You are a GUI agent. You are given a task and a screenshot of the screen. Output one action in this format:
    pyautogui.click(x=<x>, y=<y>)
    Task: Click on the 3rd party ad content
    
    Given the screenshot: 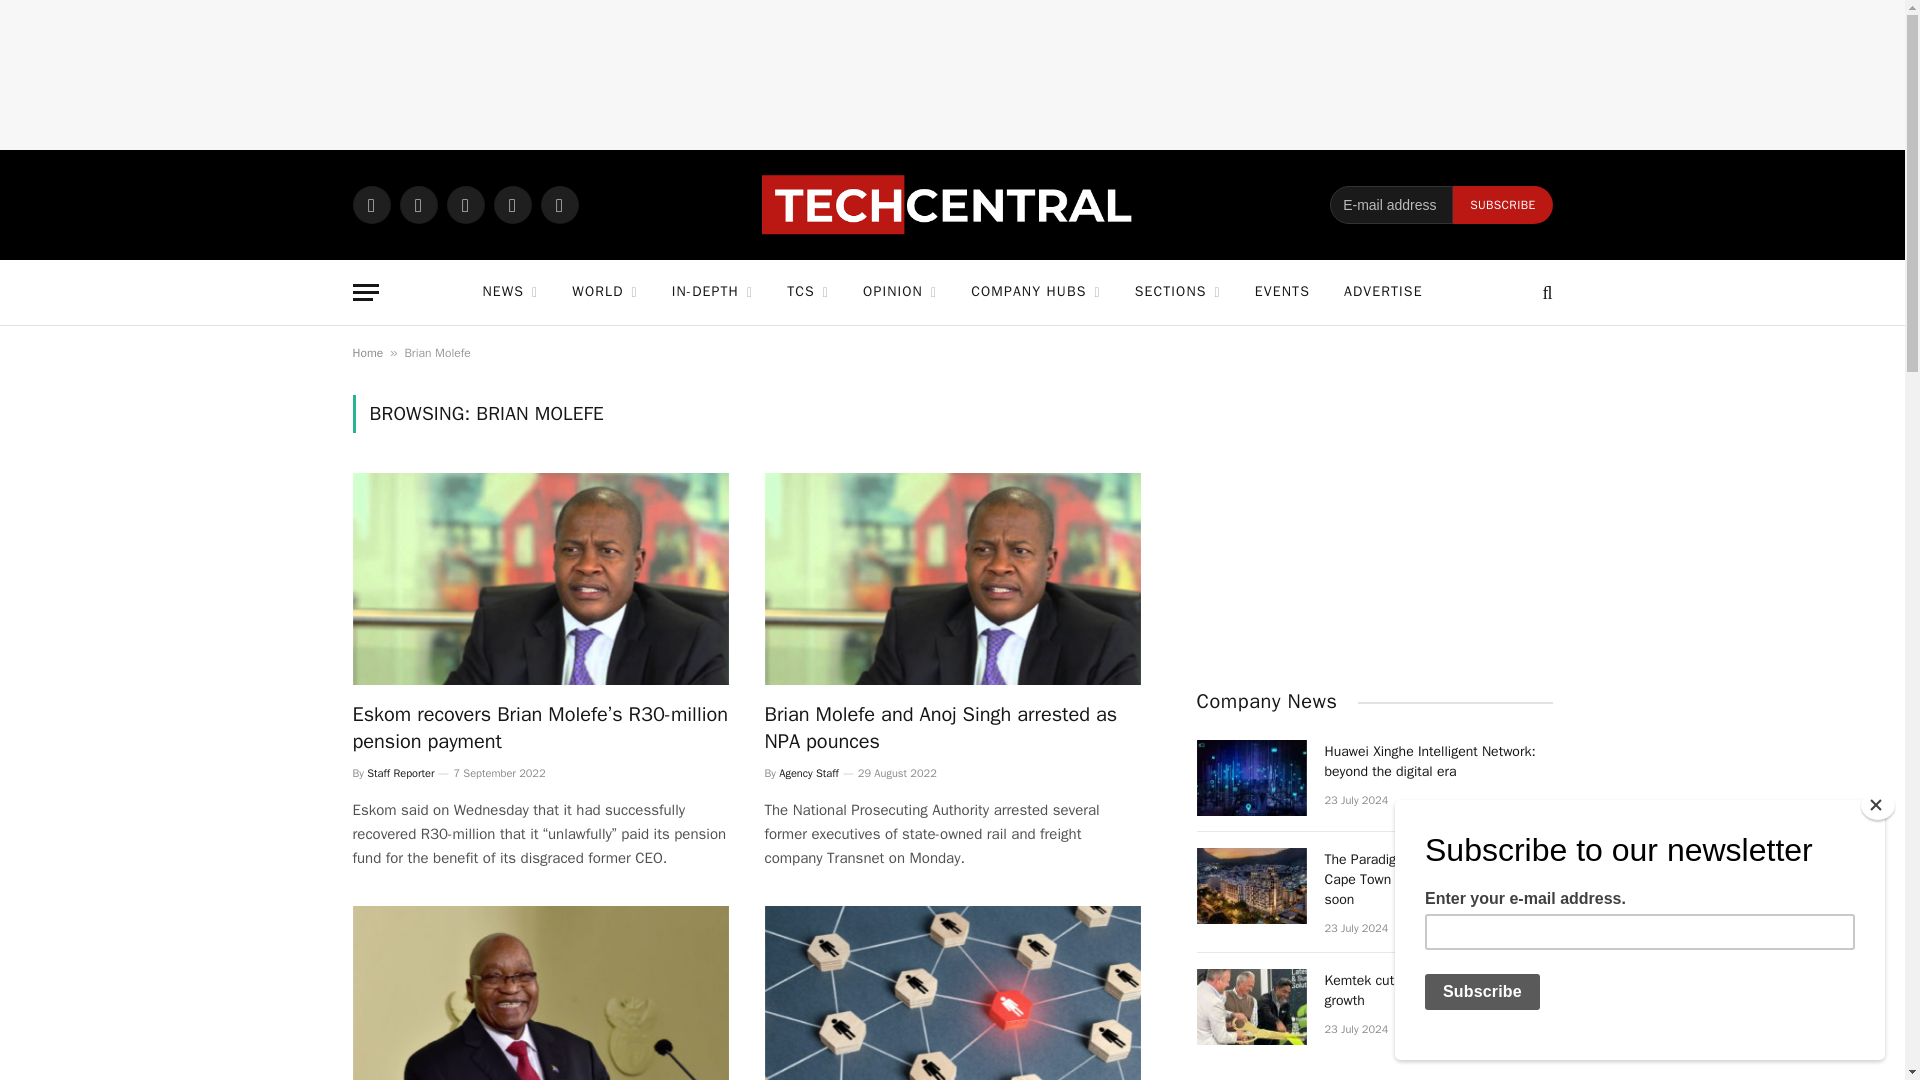 What is the action you would take?
    pyautogui.click(x=951, y=74)
    